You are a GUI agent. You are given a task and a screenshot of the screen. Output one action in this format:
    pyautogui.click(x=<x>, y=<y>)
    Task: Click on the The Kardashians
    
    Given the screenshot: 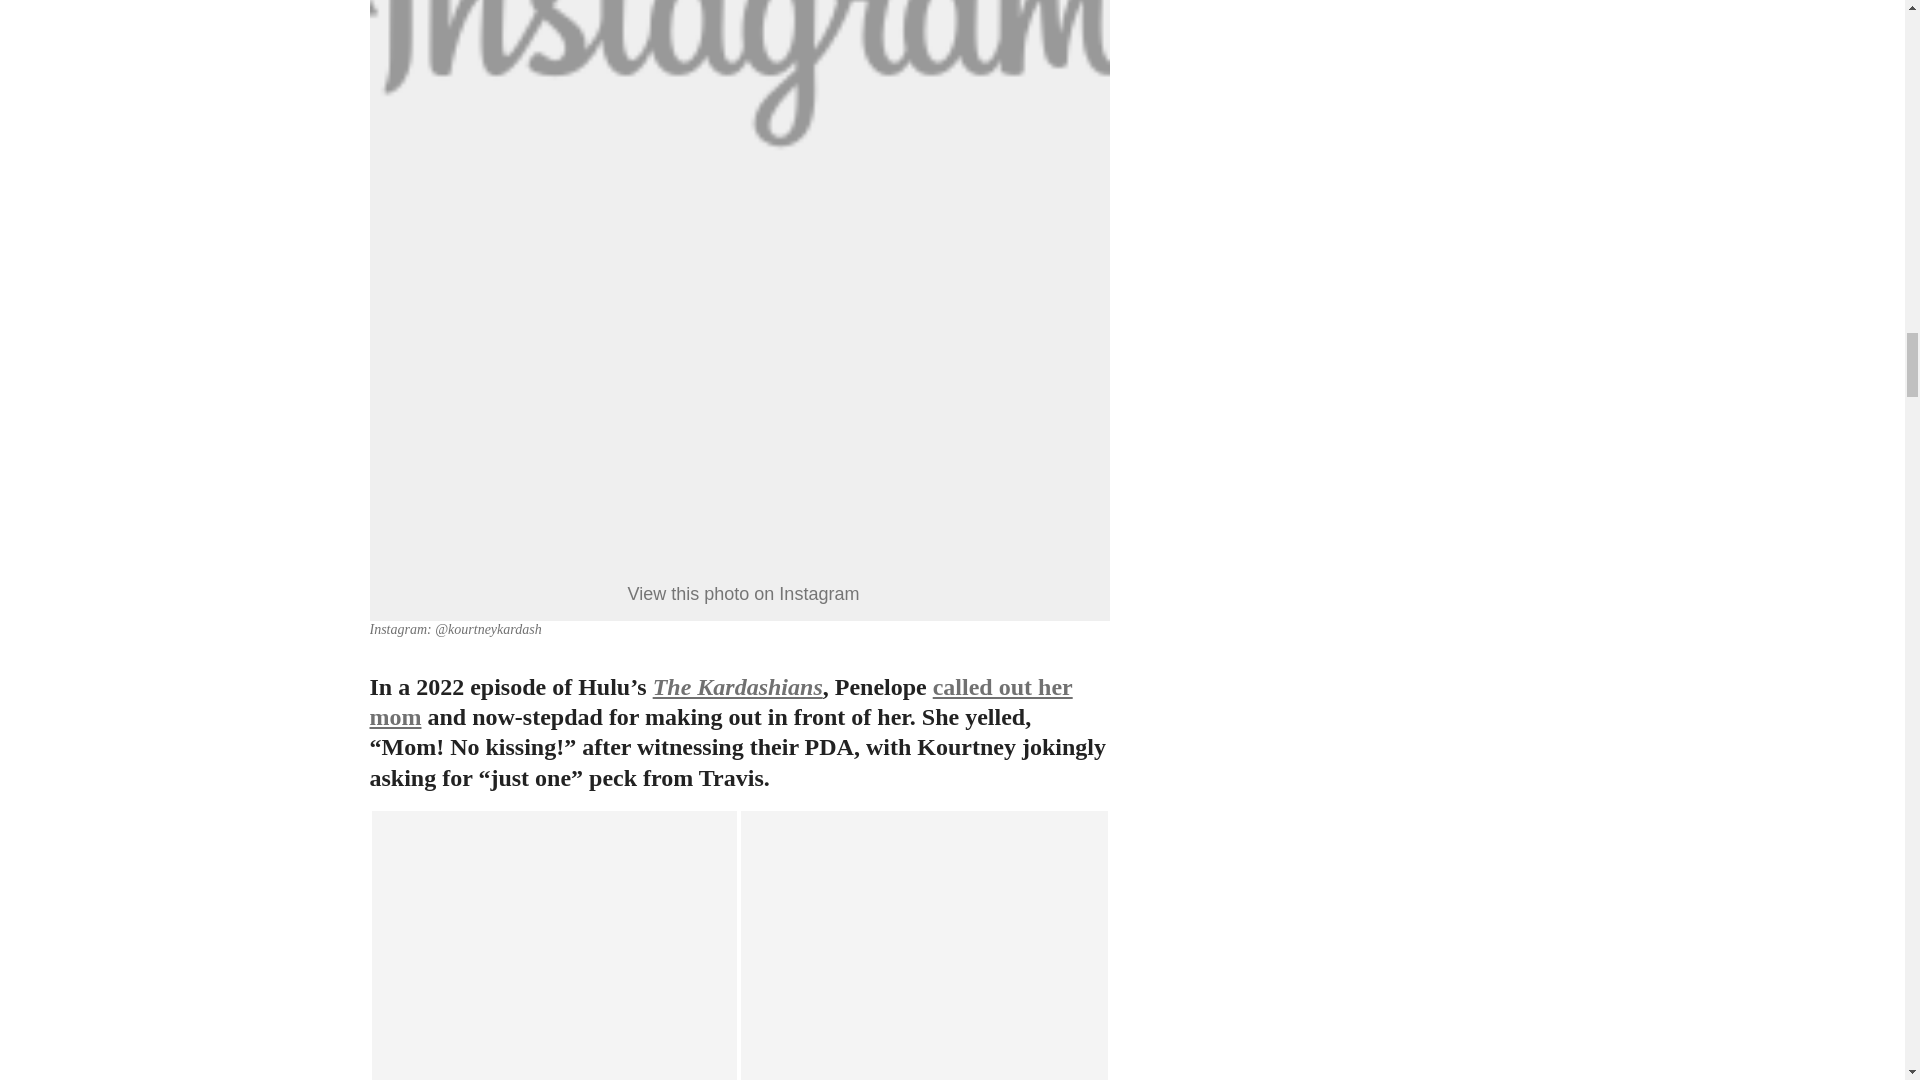 What is the action you would take?
    pyautogui.click(x=738, y=686)
    